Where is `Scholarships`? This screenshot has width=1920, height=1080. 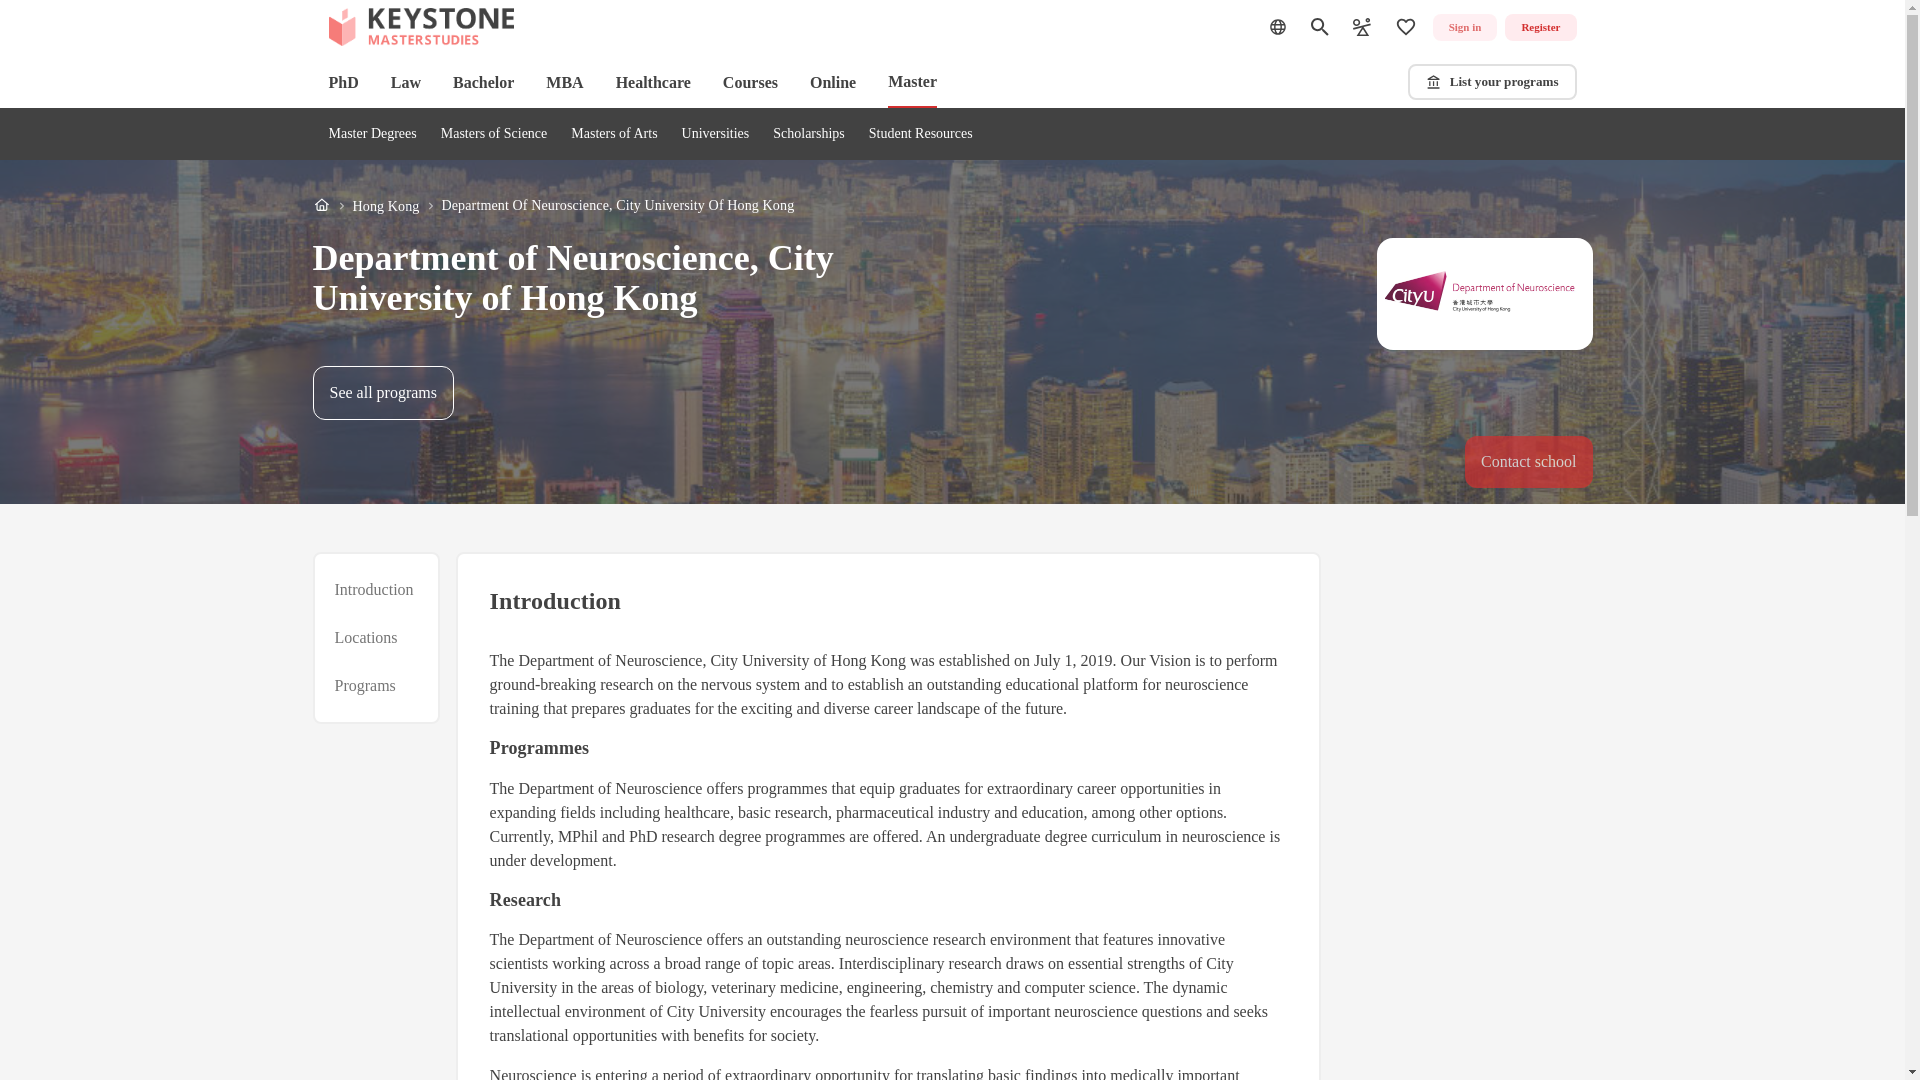 Scholarships is located at coordinates (808, 134).